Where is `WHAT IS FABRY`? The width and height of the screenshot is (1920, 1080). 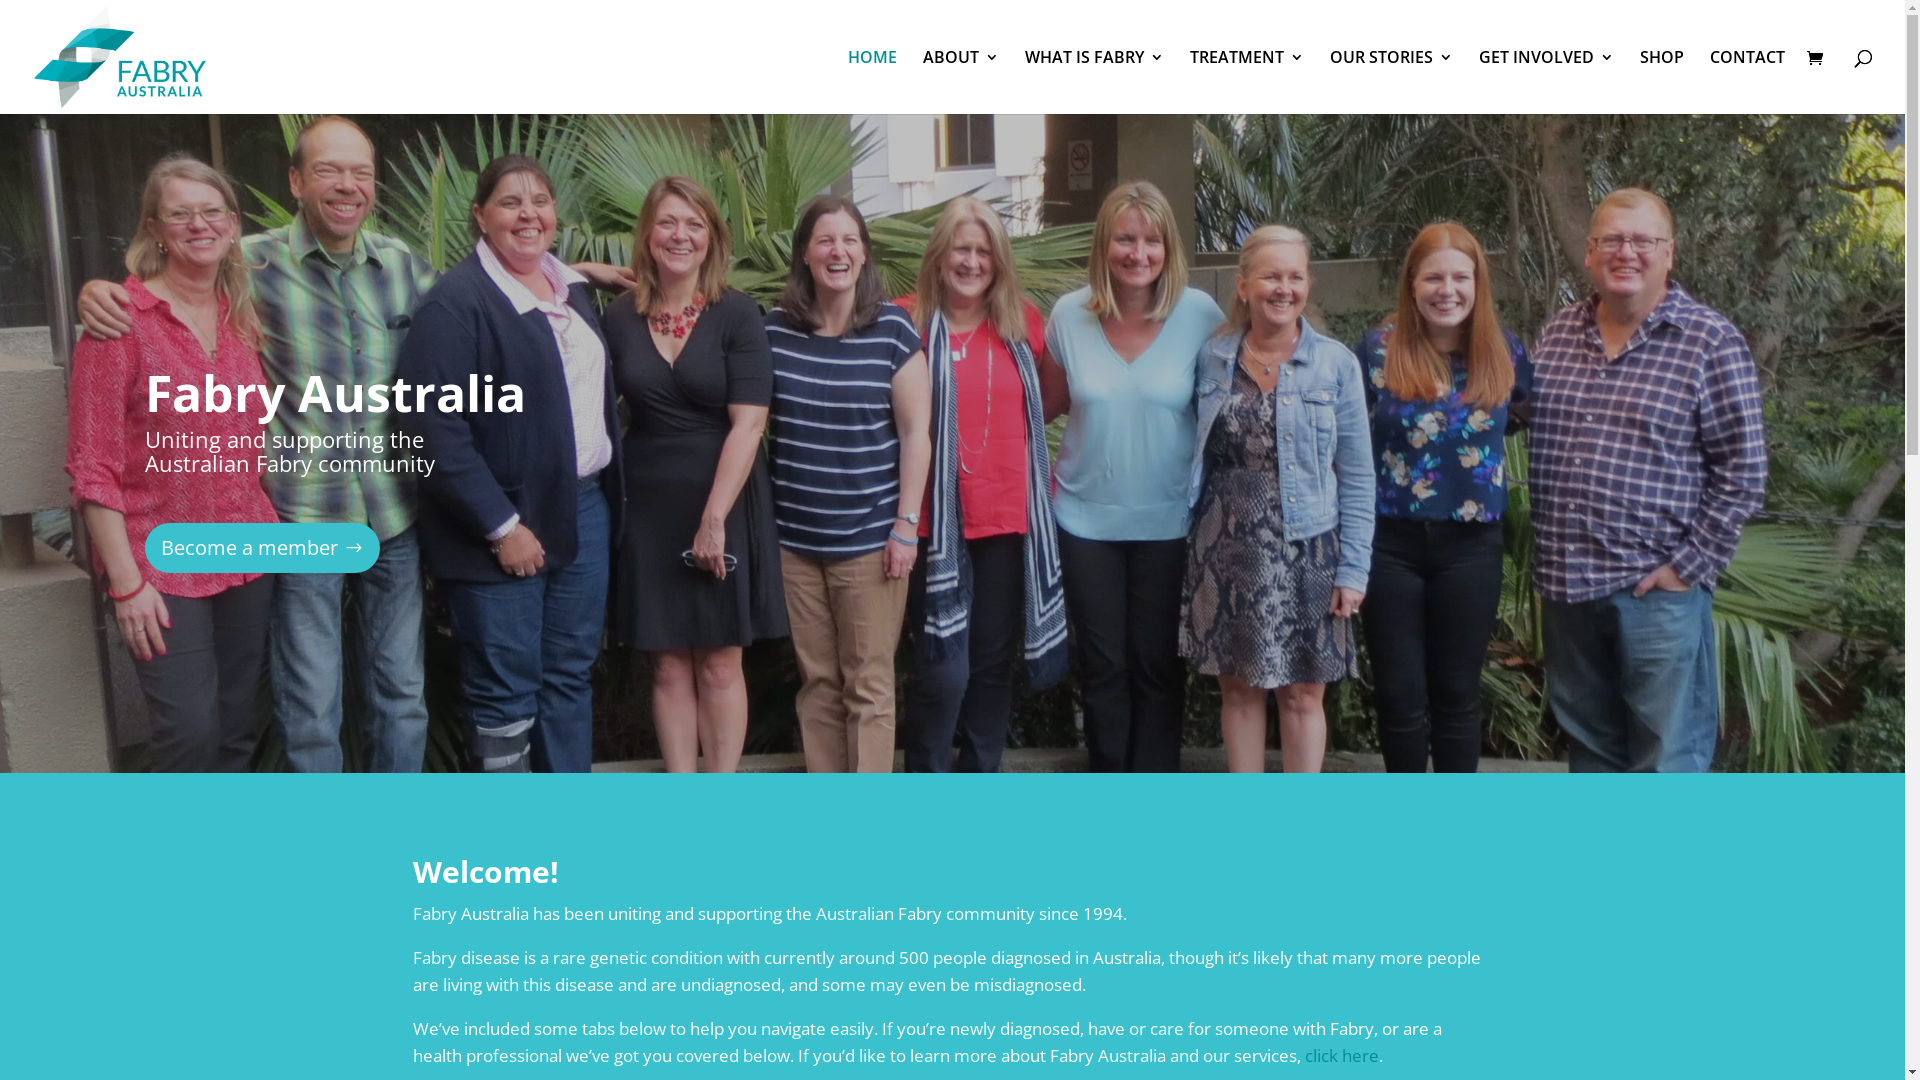
WHAT IS FABRY is located at coordinates (1094, 82).